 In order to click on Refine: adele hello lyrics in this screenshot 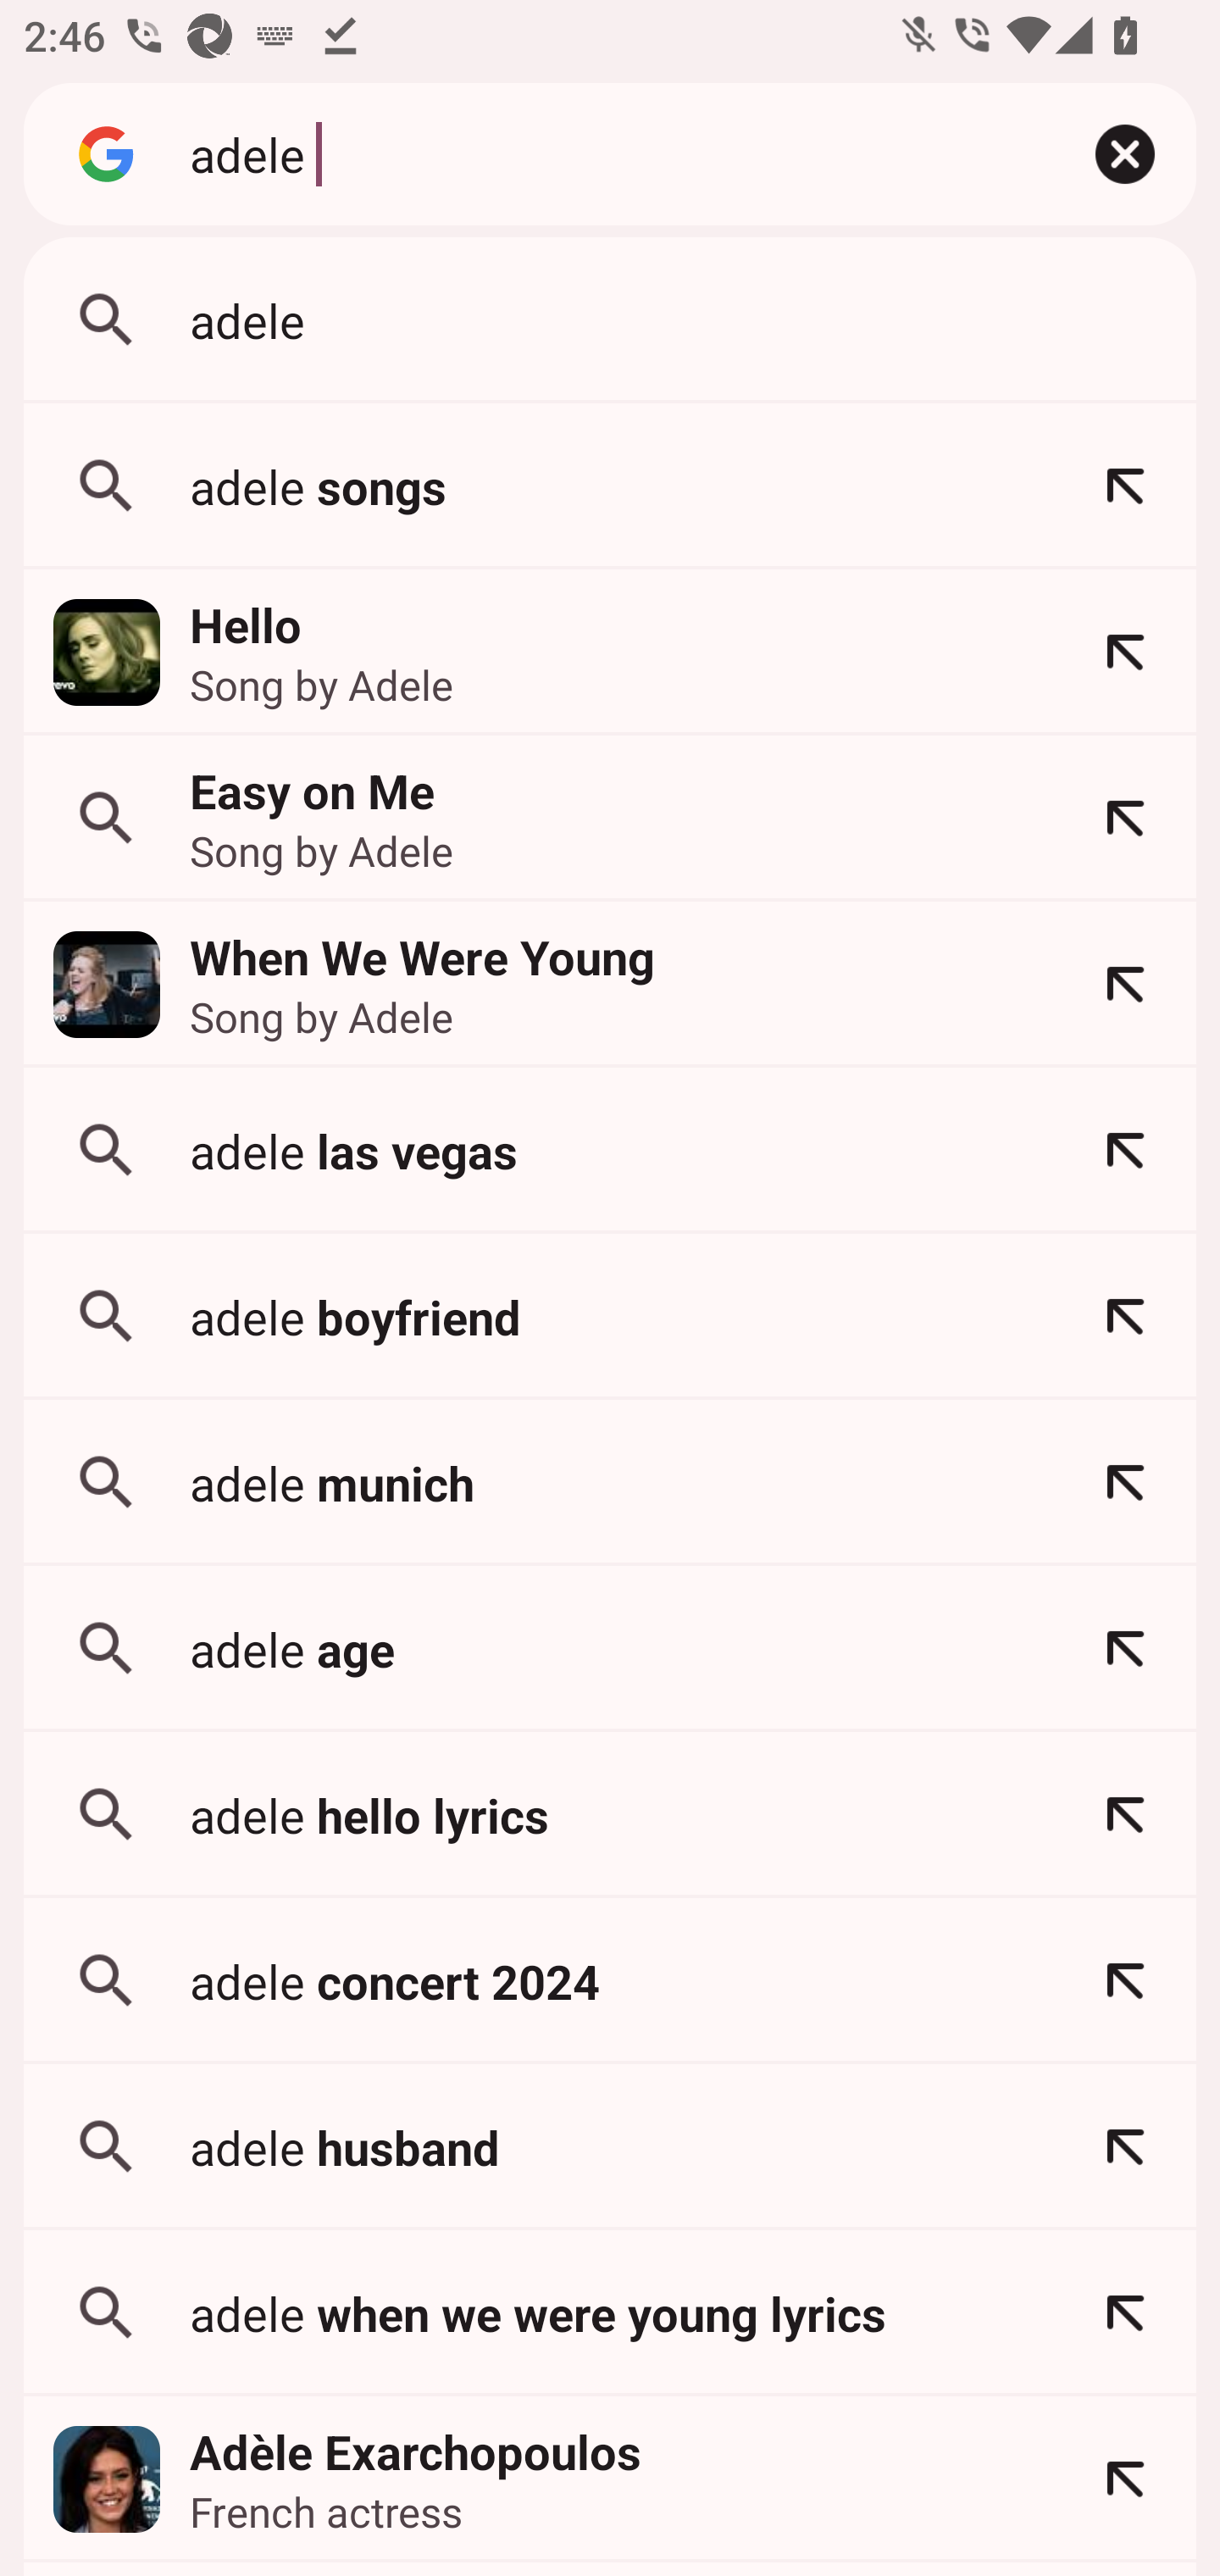, I will do `click(1125, 1814)`.